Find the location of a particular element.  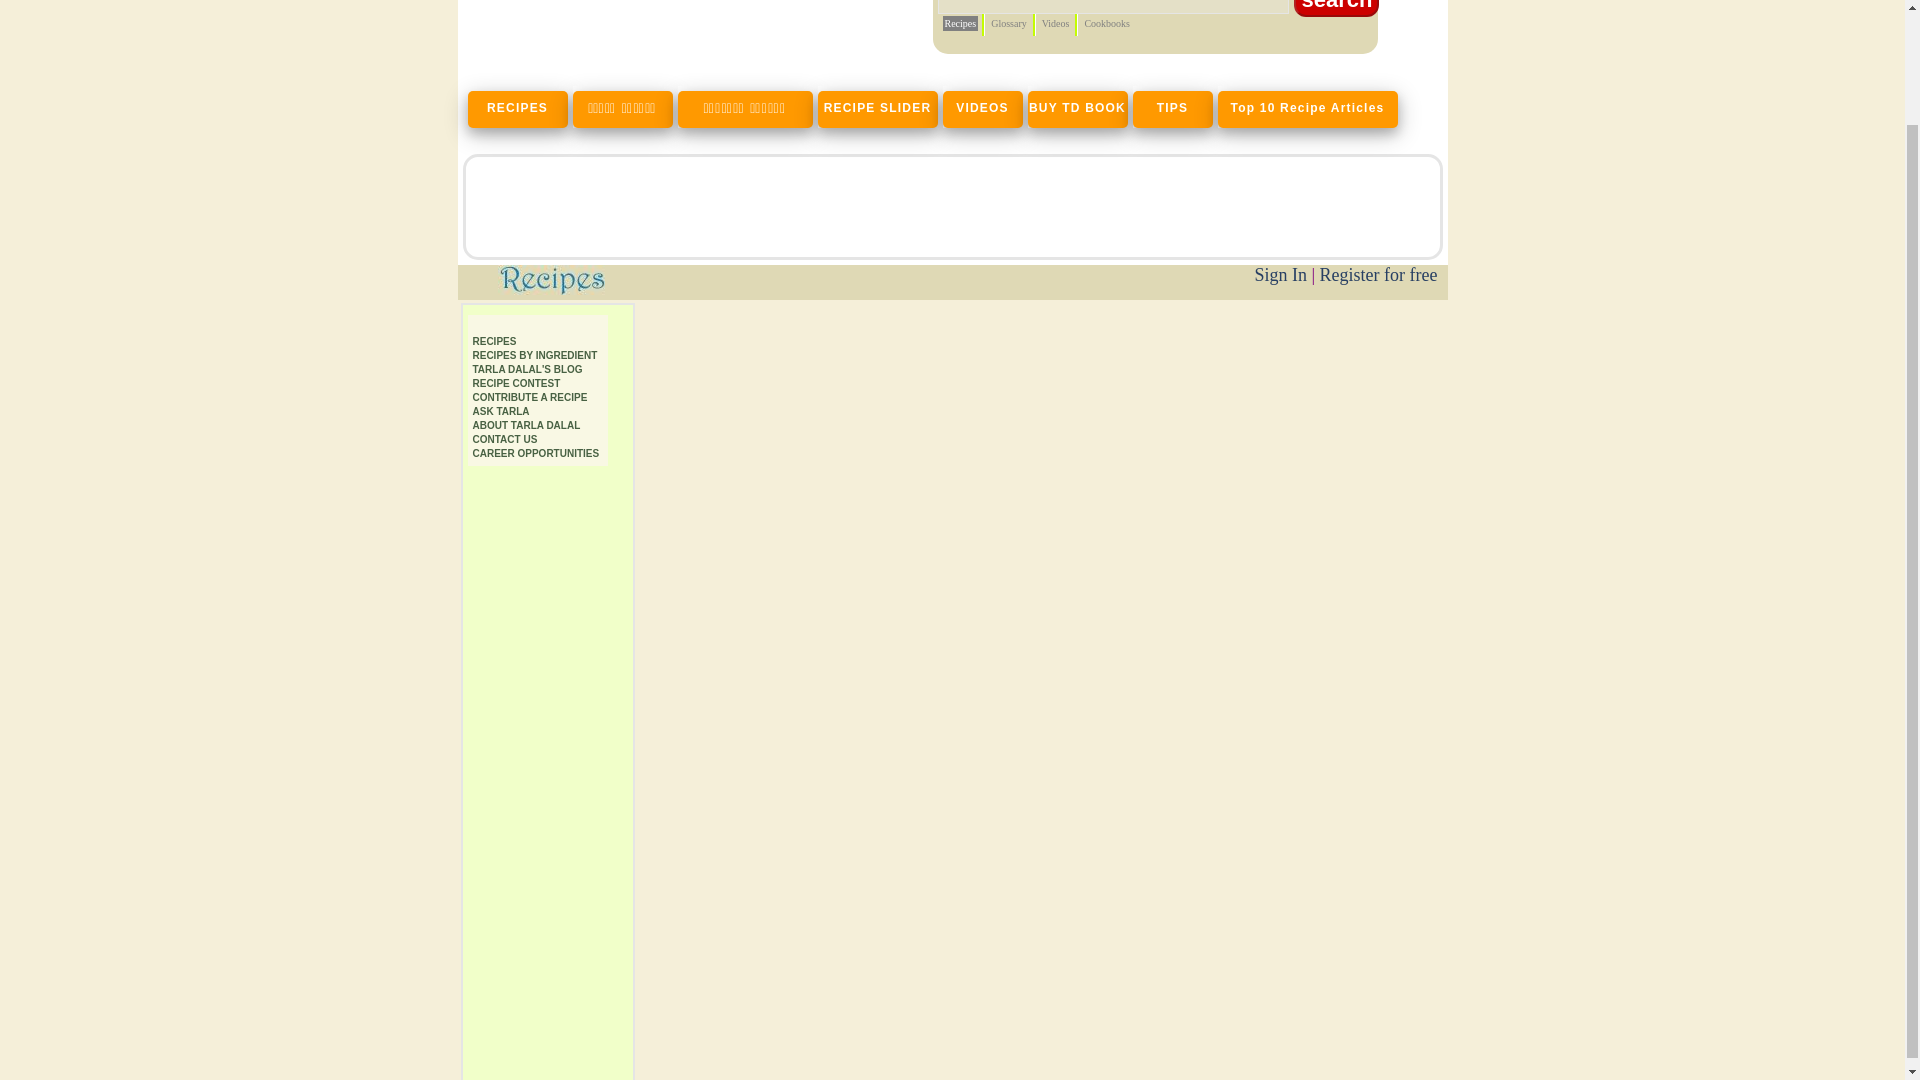

Got a question? Ask us! is located at coordinates (500, 411).